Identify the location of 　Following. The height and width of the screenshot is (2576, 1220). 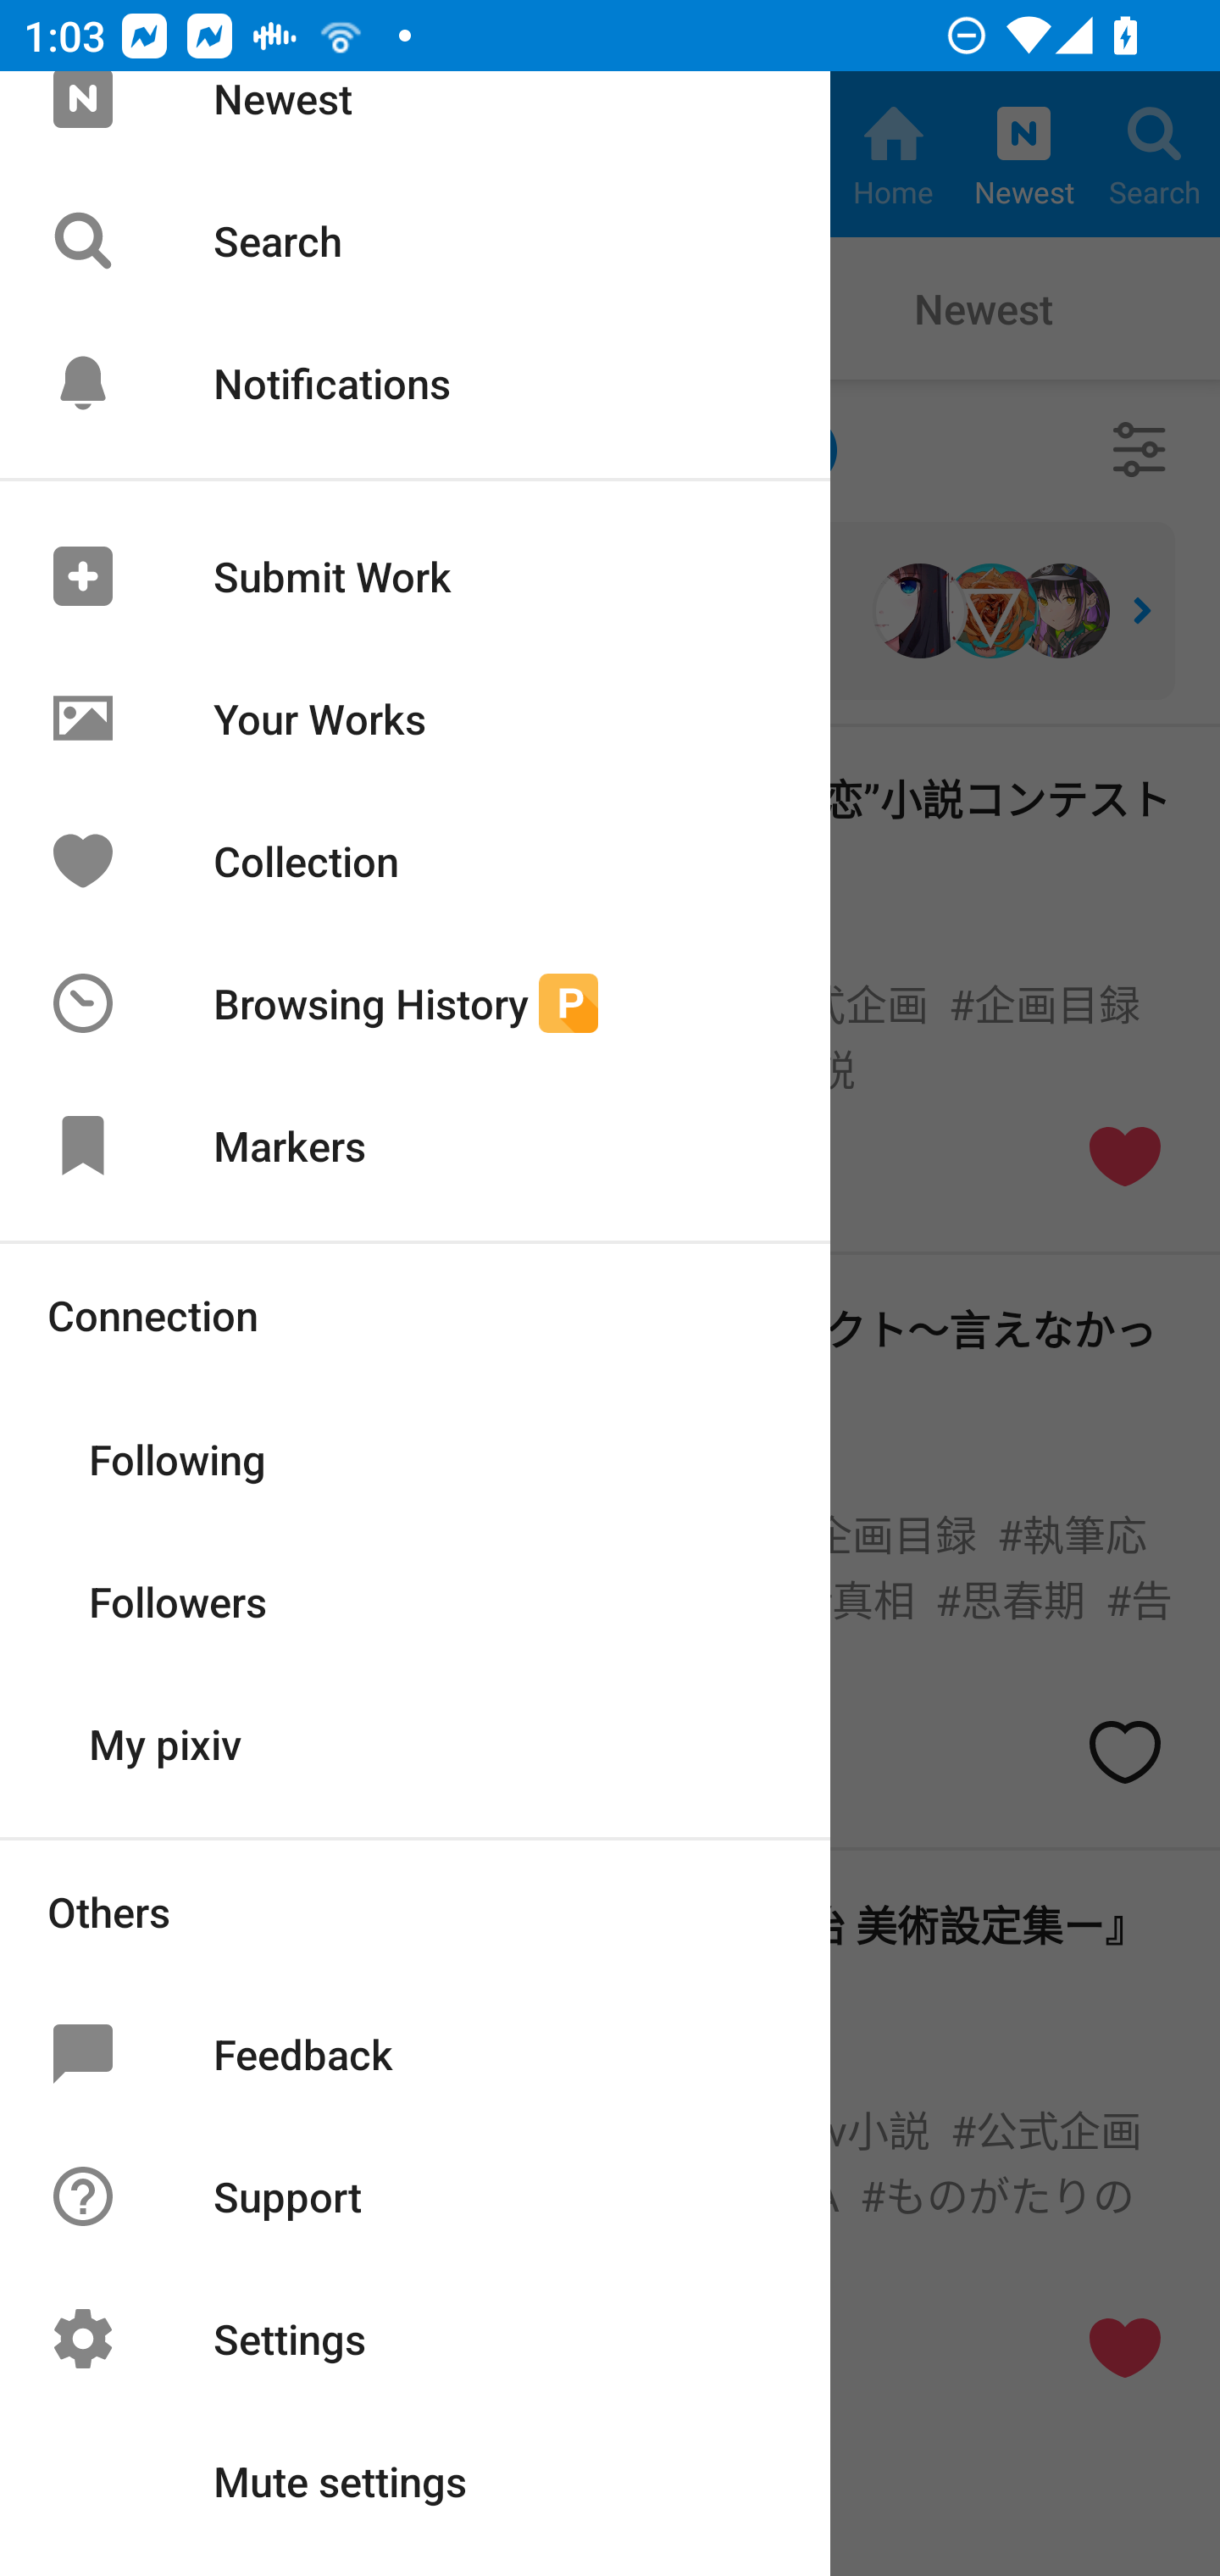
(415, 1456).